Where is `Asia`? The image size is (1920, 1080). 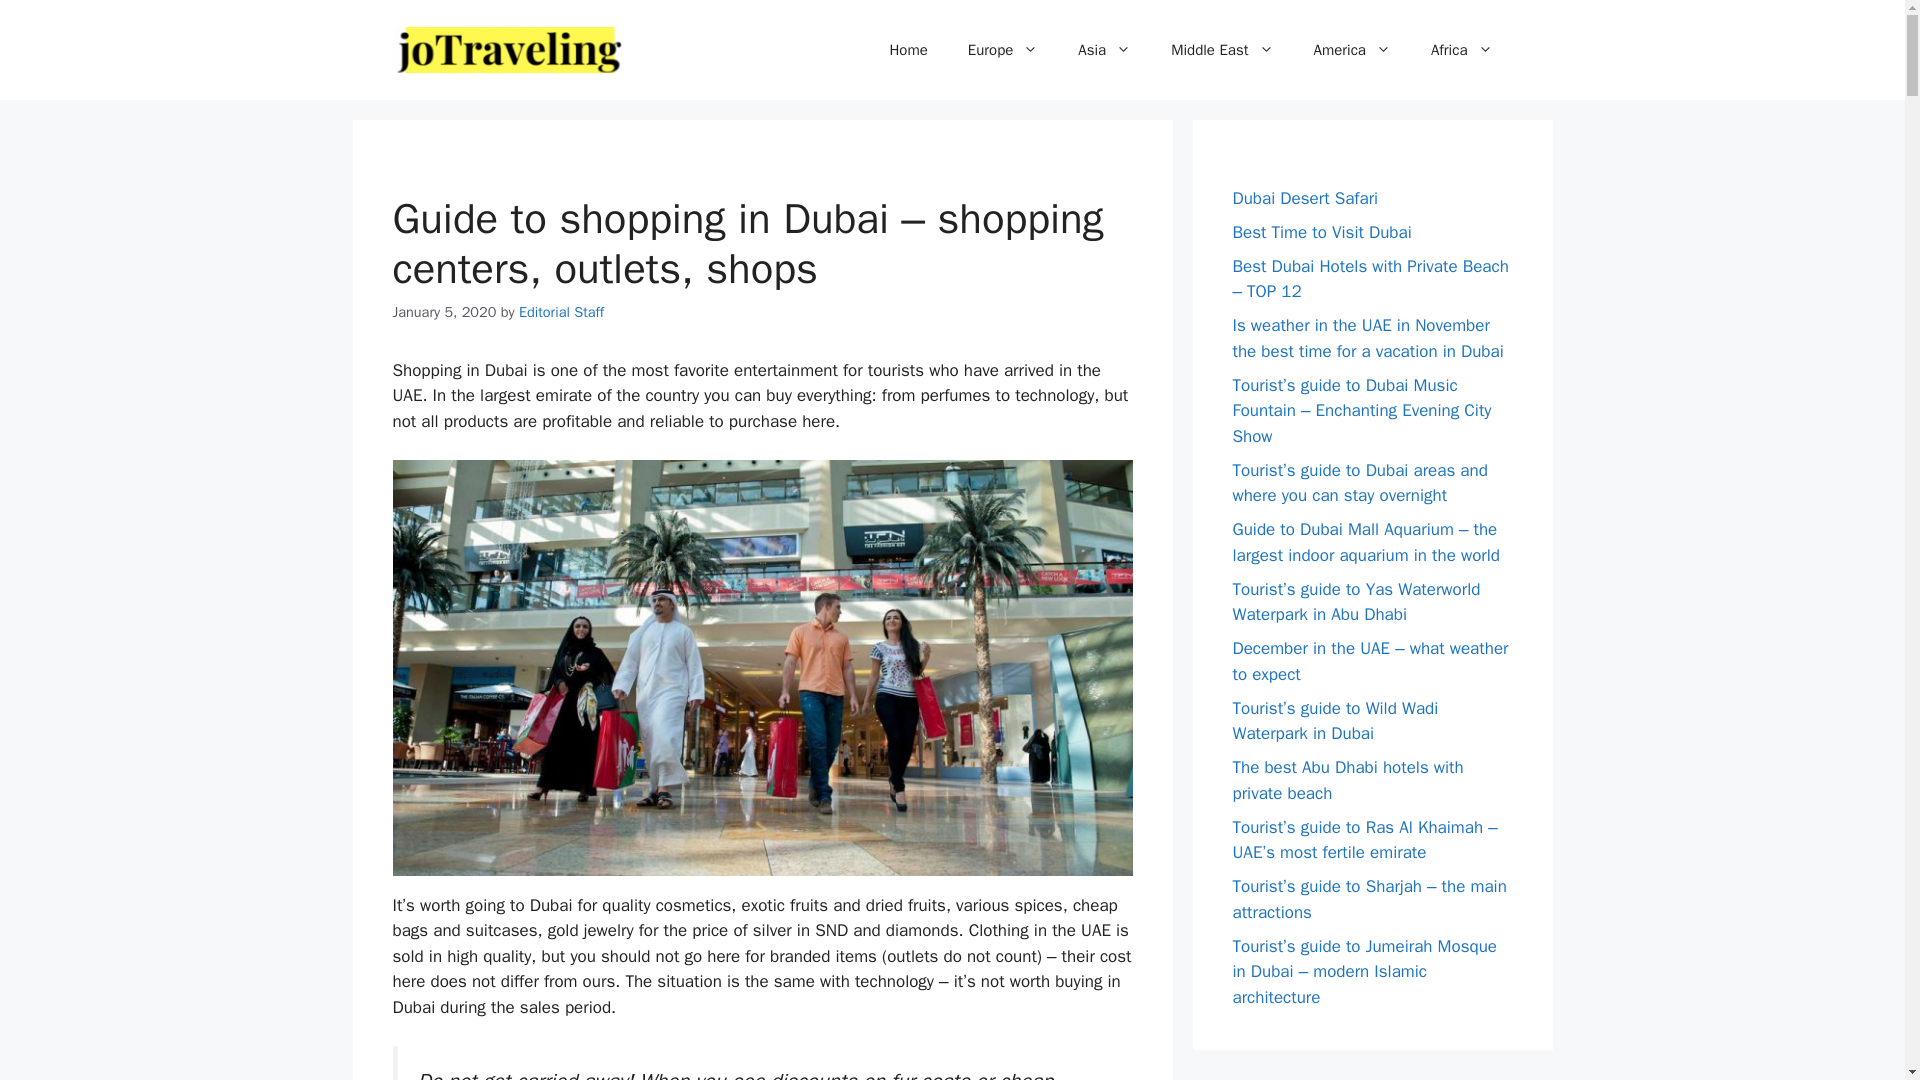
Asia is located at coordinates (1104, 50).